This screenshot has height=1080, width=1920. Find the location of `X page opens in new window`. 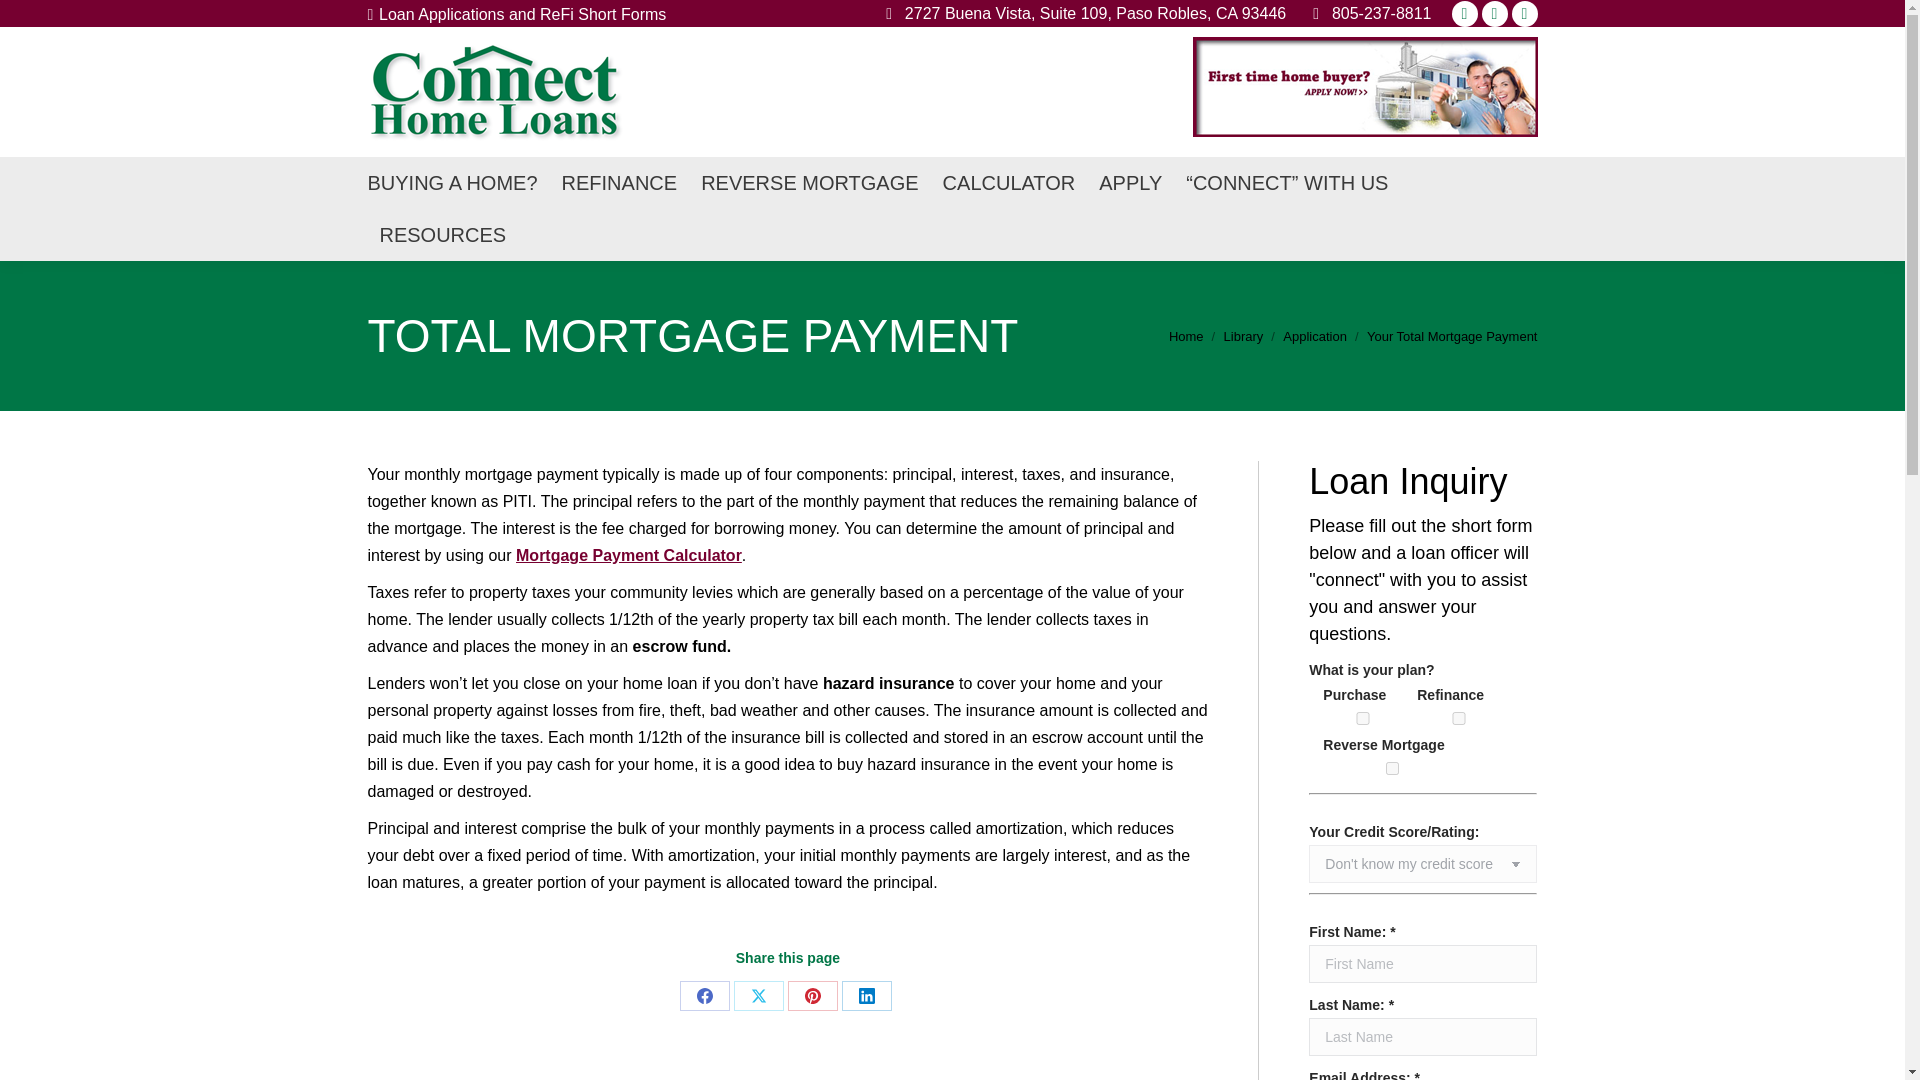

X page opens in new window is located at coordinates (1494, 12).